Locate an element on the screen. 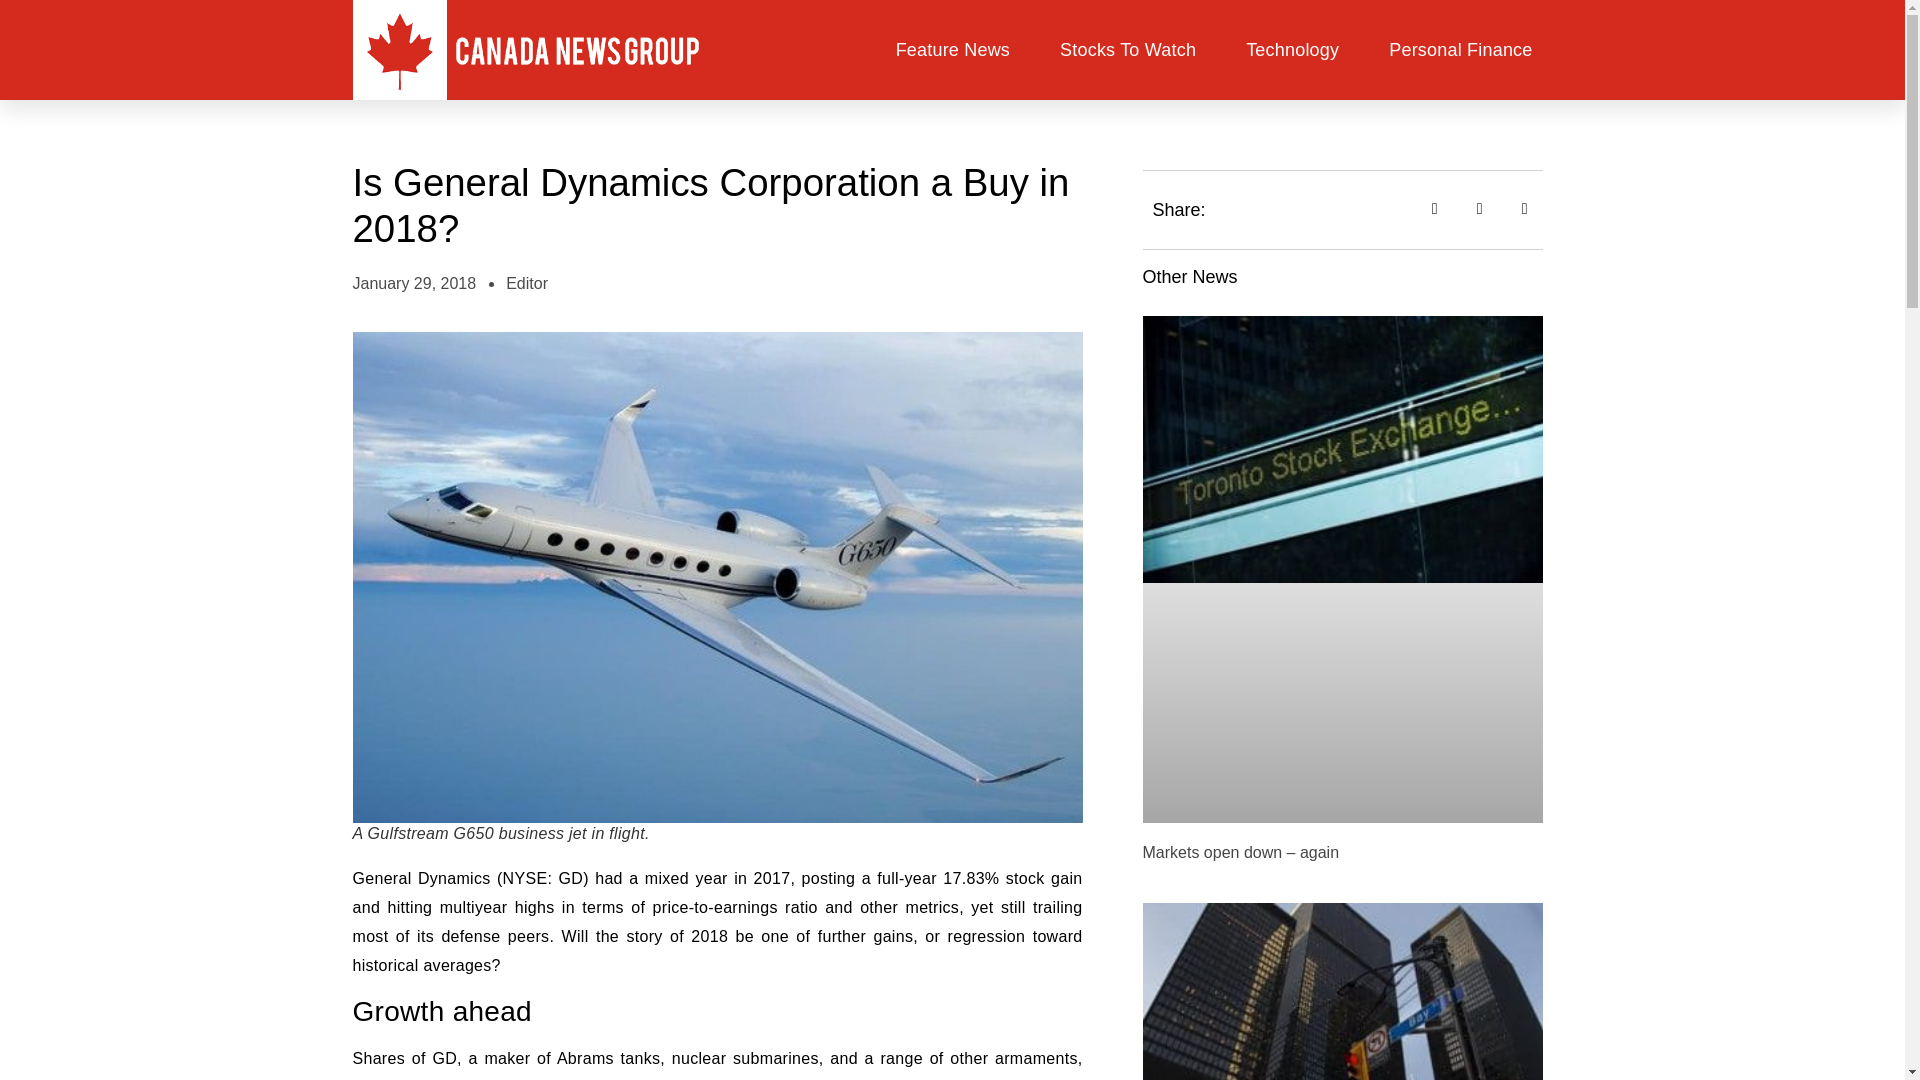 Image resolution: width=1920 pixels, height=1080 pixels. Stocks To Watch is located at coordinates (1128, 50).